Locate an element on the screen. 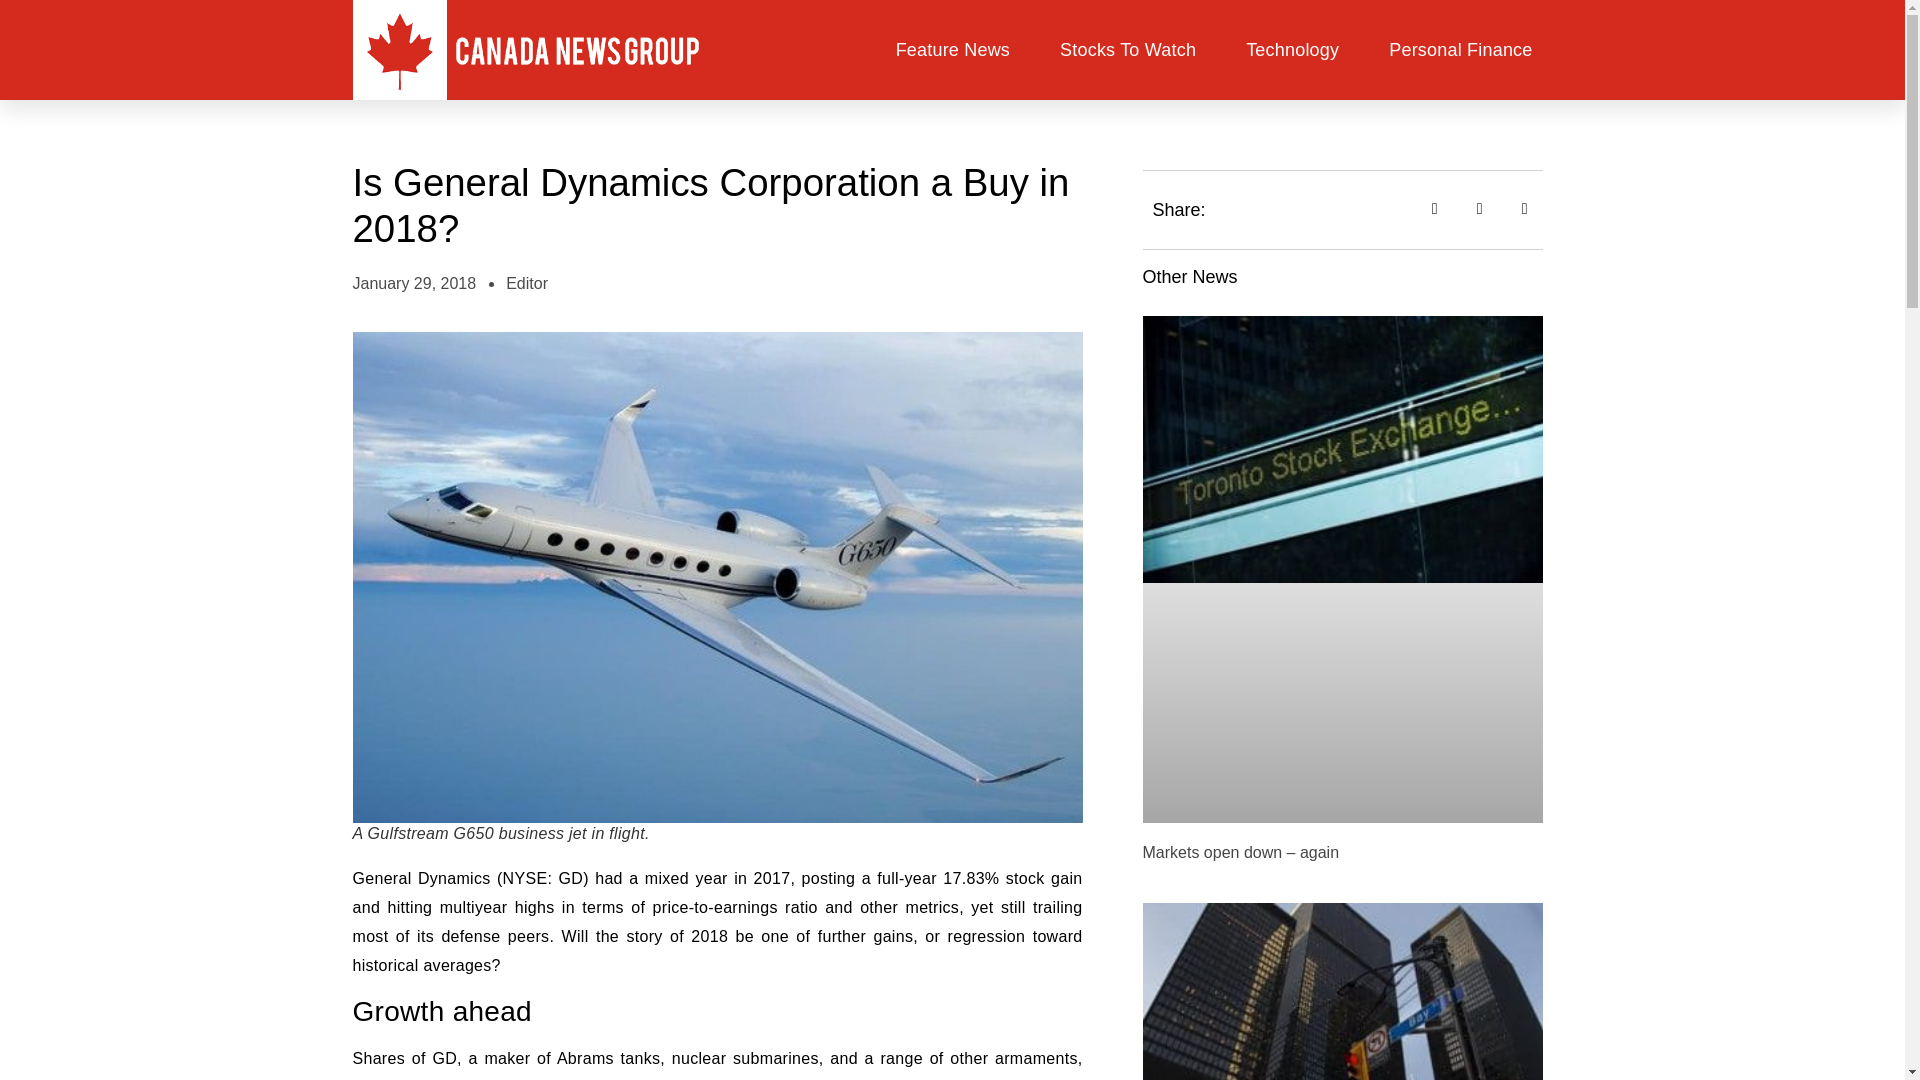 Image resolution: width=1920 pixels, height=1080 pixels. Stocks To Watch is located at coordinates (1128, 50).